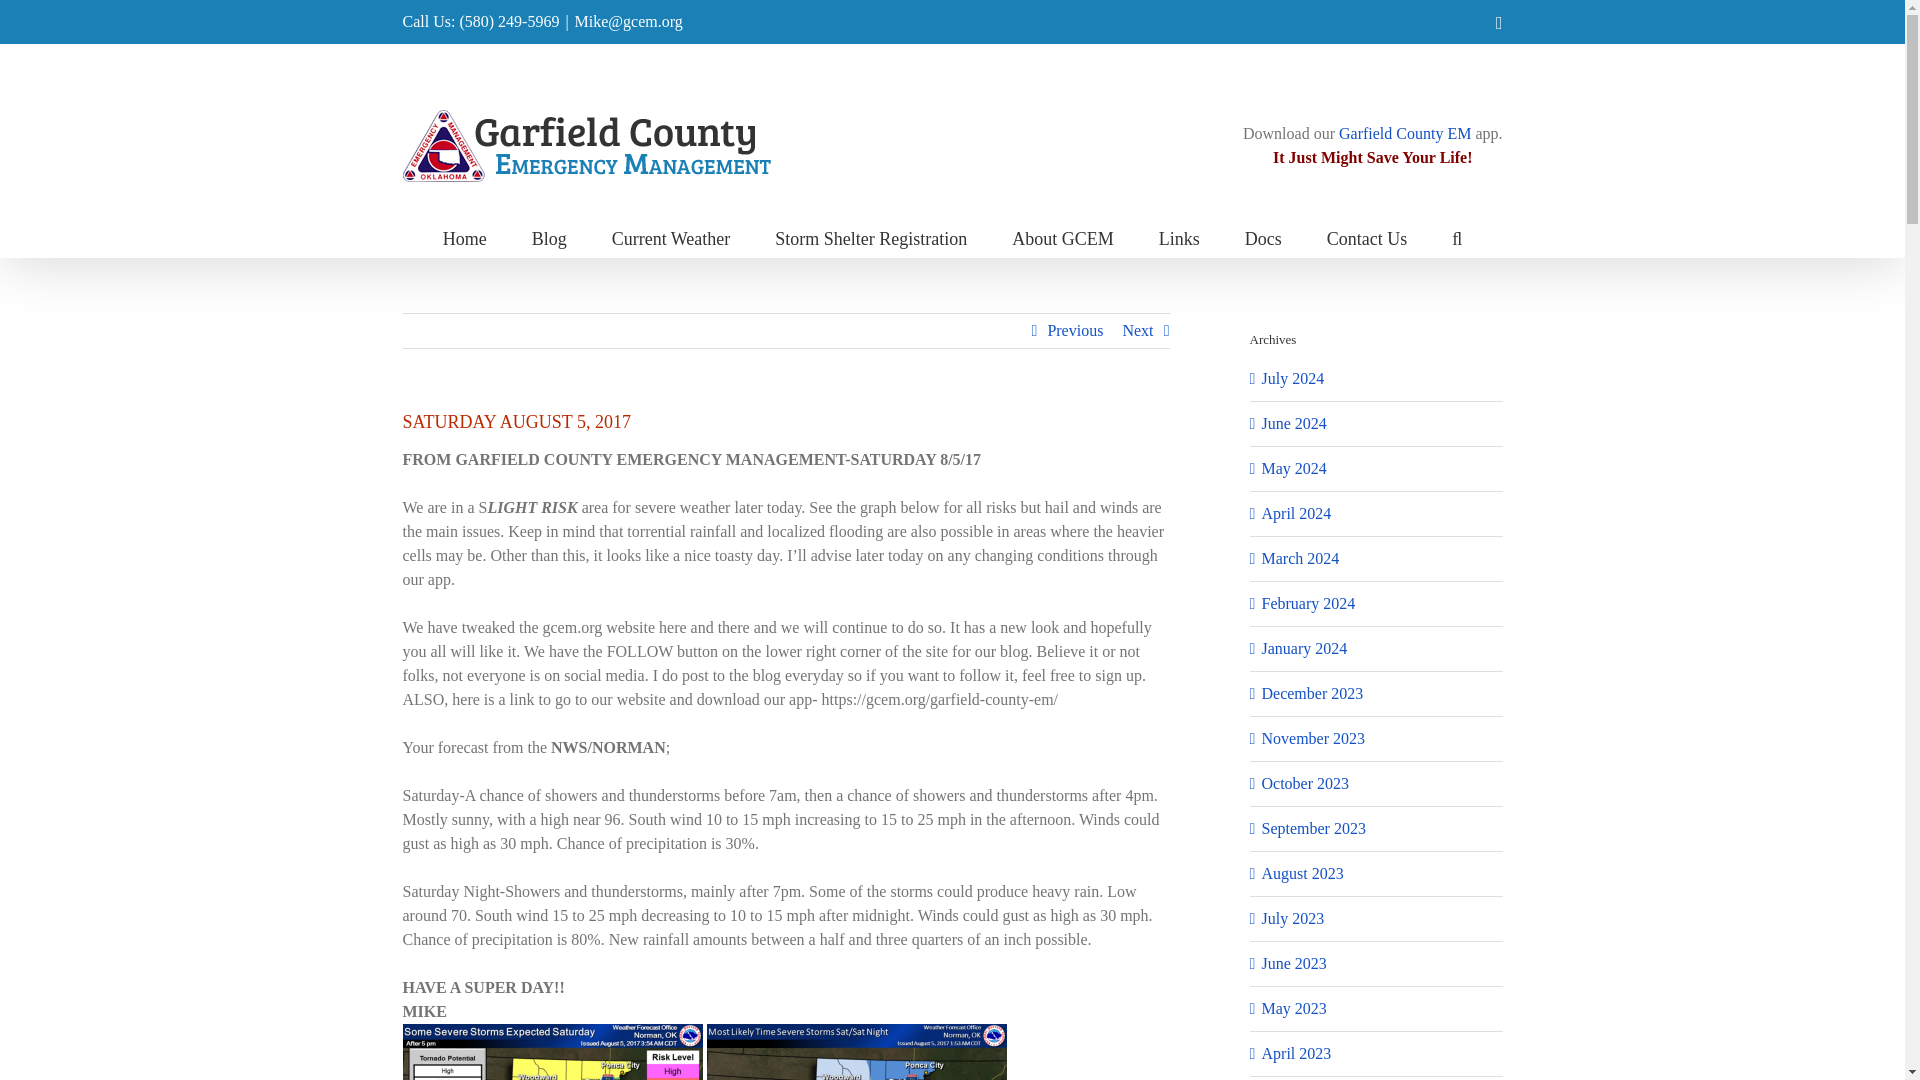 The width and height of the screenshot is (1920, 1080). I want to click on Storm Shelter Registration, so click(871, 237).